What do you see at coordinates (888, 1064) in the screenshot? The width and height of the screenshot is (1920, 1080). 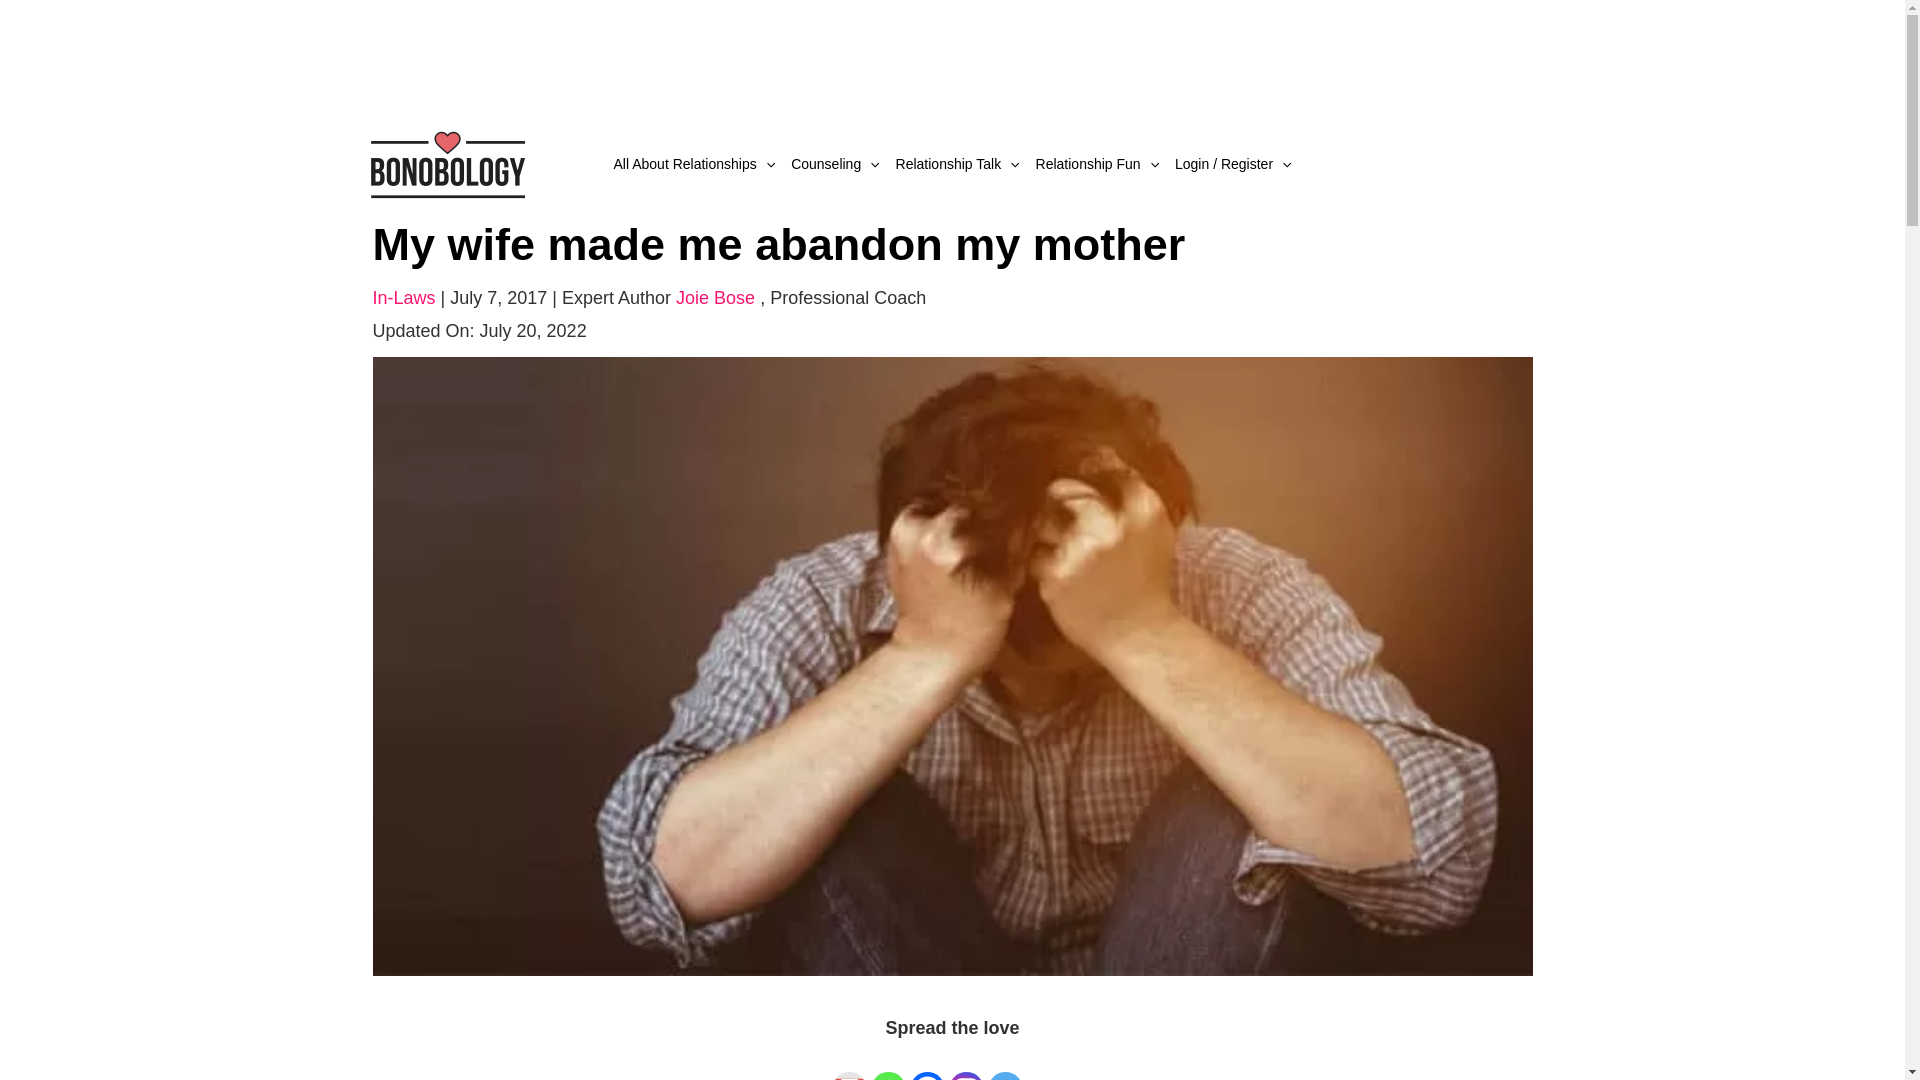 I see `Whatsapp` at bounding box center [888, 1064].